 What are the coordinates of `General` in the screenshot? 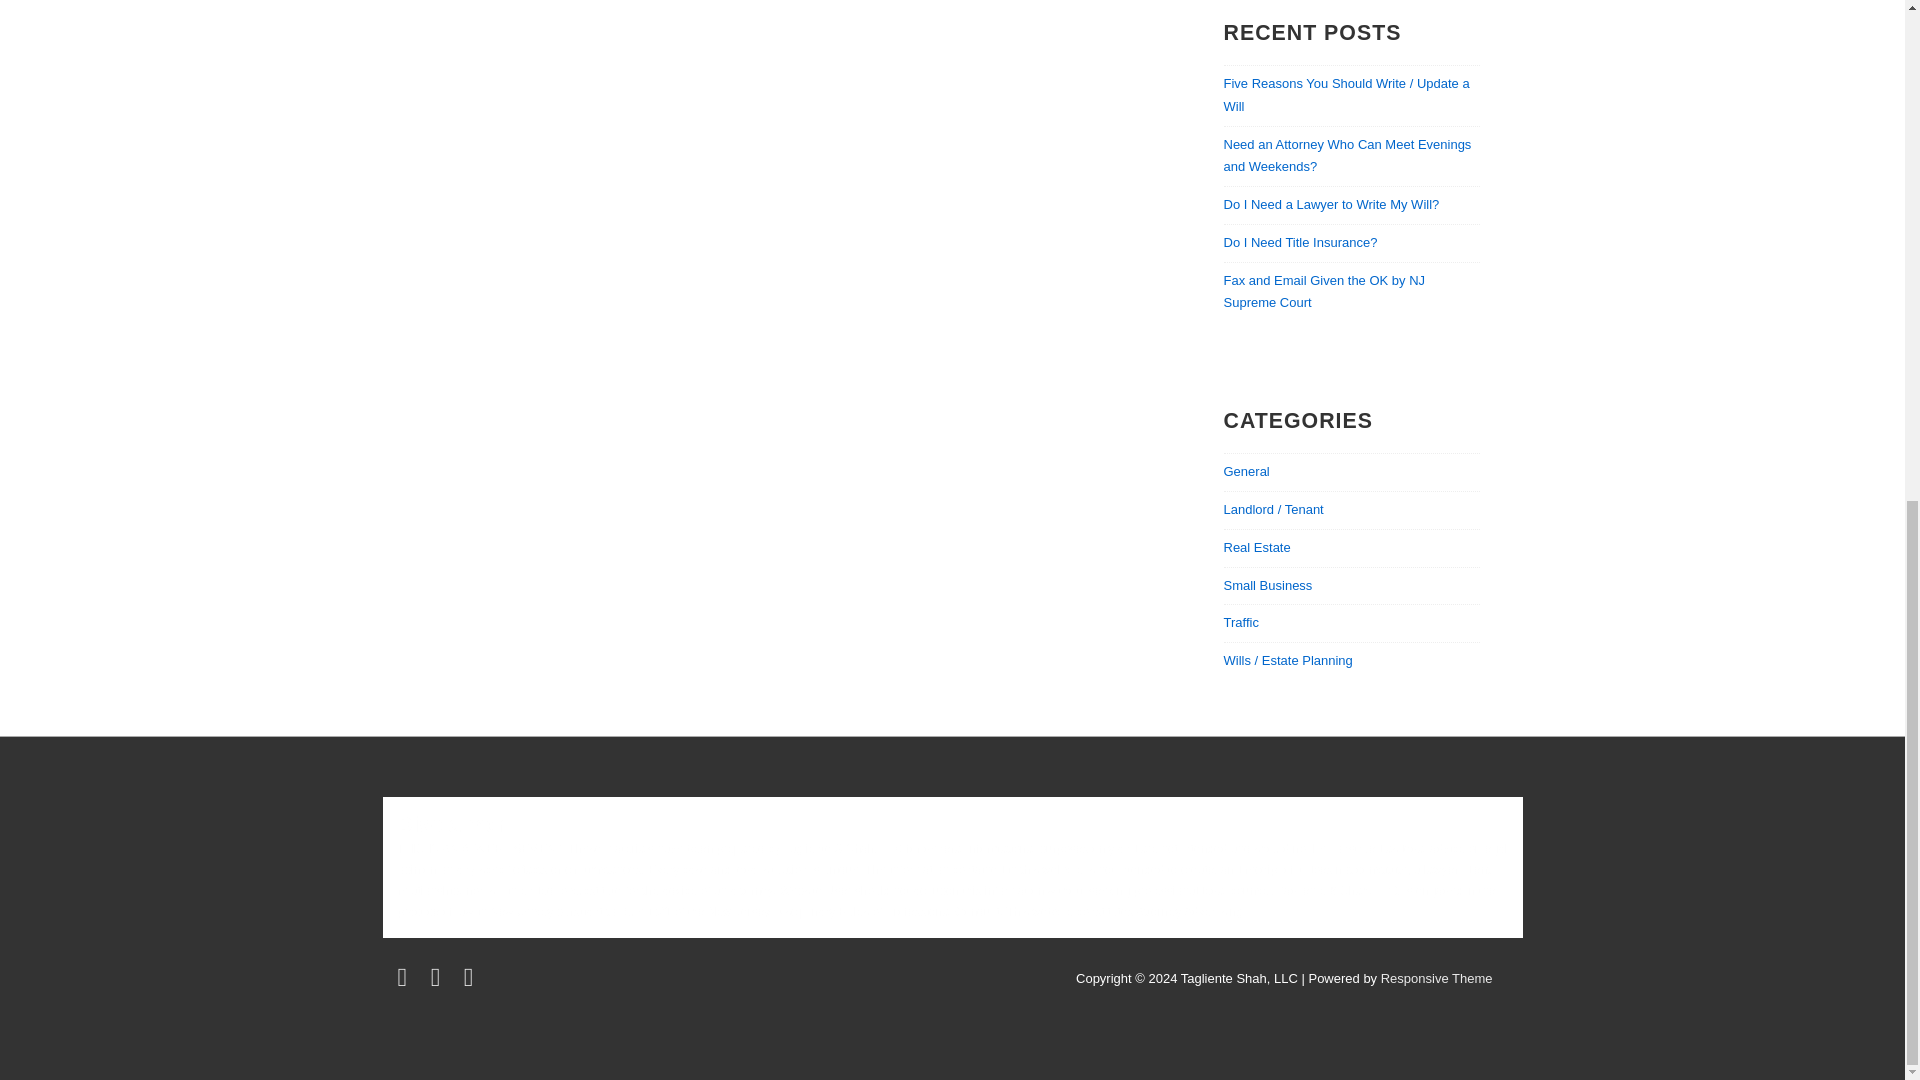 It's located at (1246, 472).